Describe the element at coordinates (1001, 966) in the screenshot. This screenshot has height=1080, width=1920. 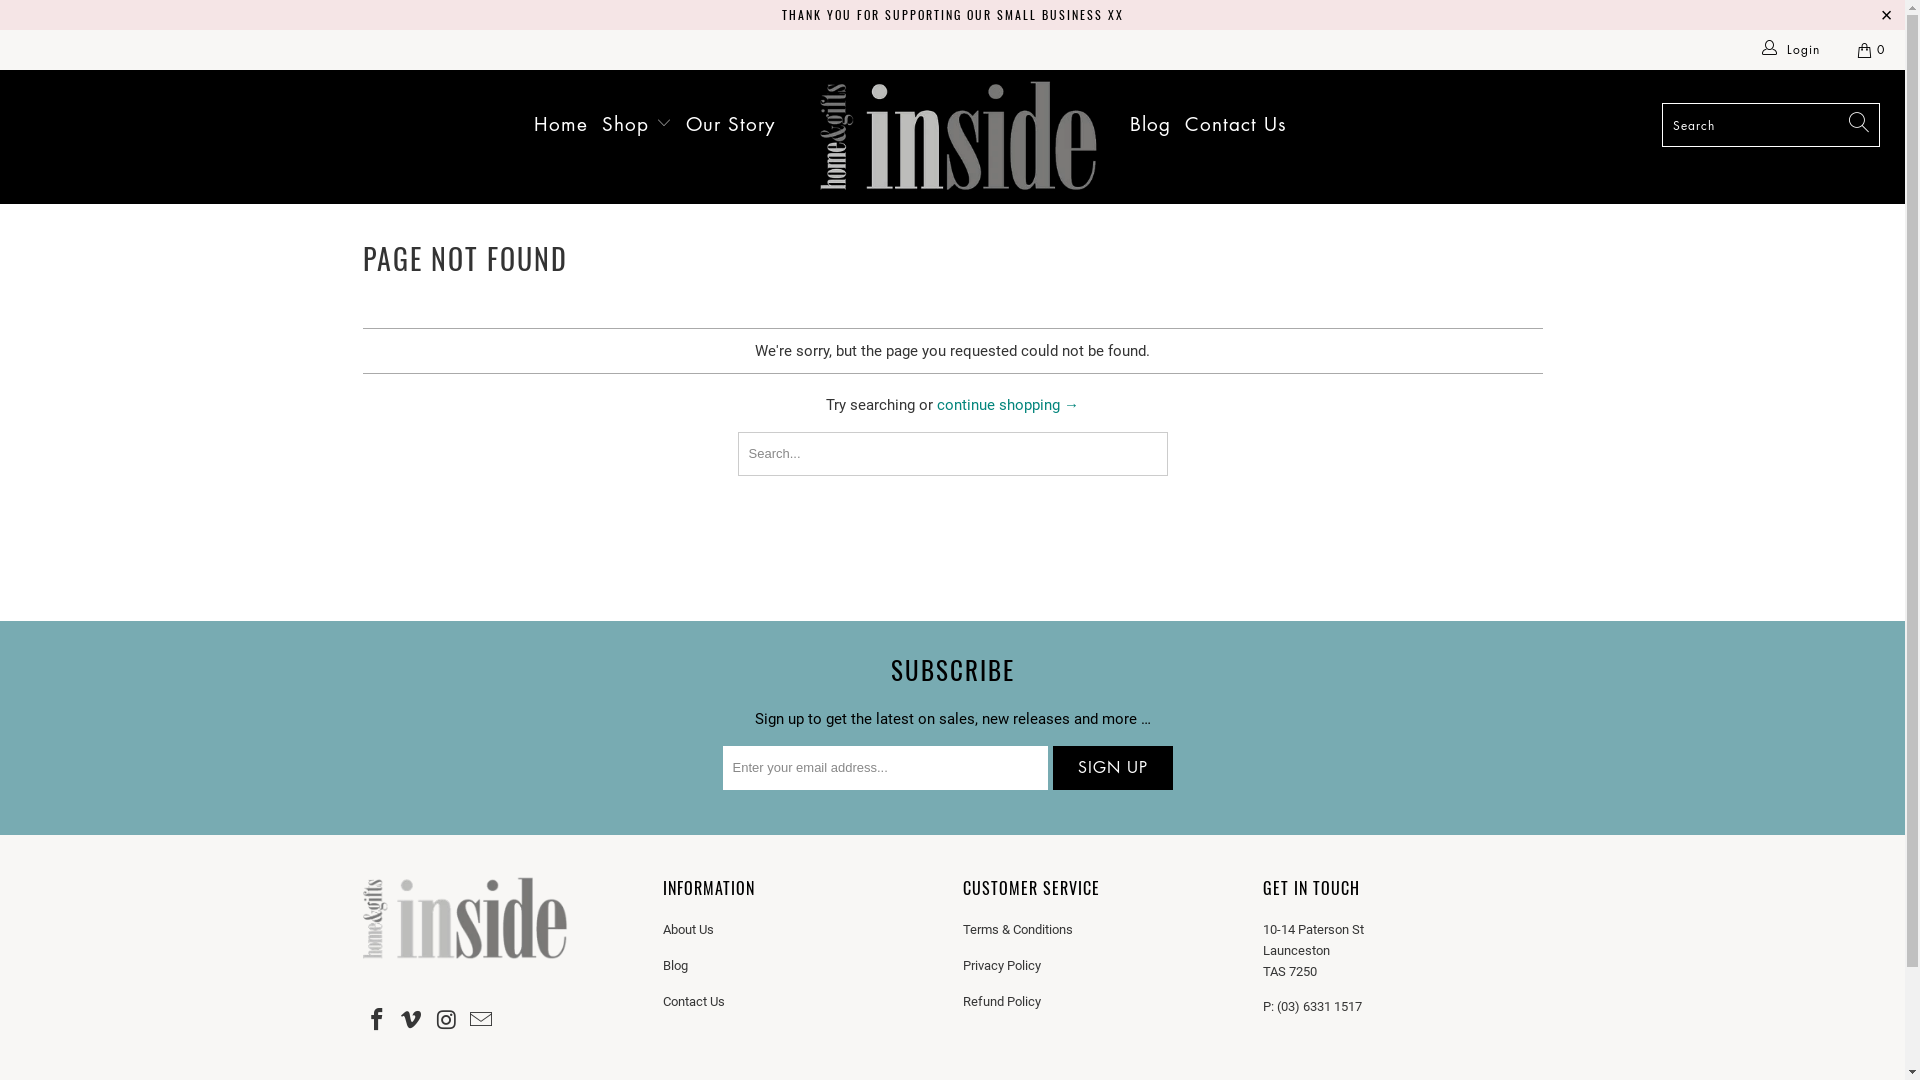
I see `Privacy Policy` at that location.